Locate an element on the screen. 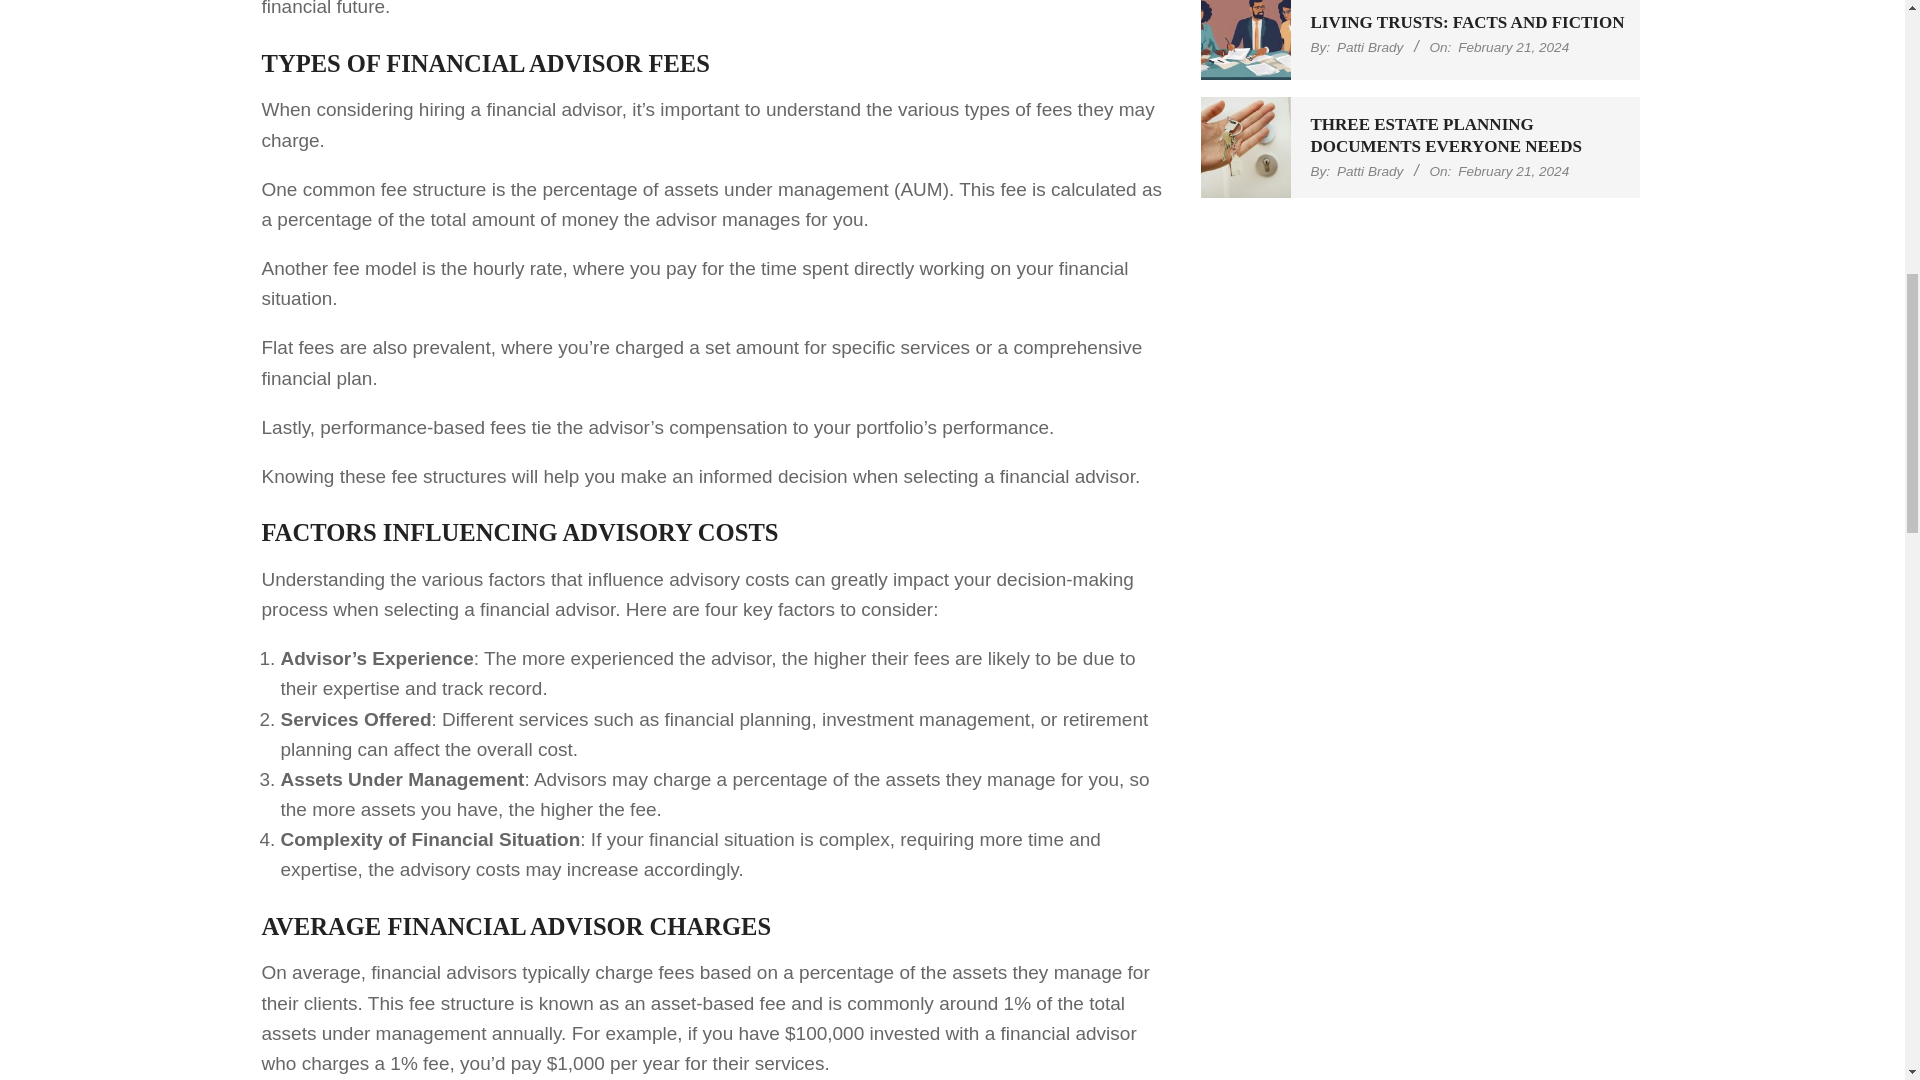  Wednesday, February 21, 2024, 11:19 pm is located at coordinates (1512, 47).